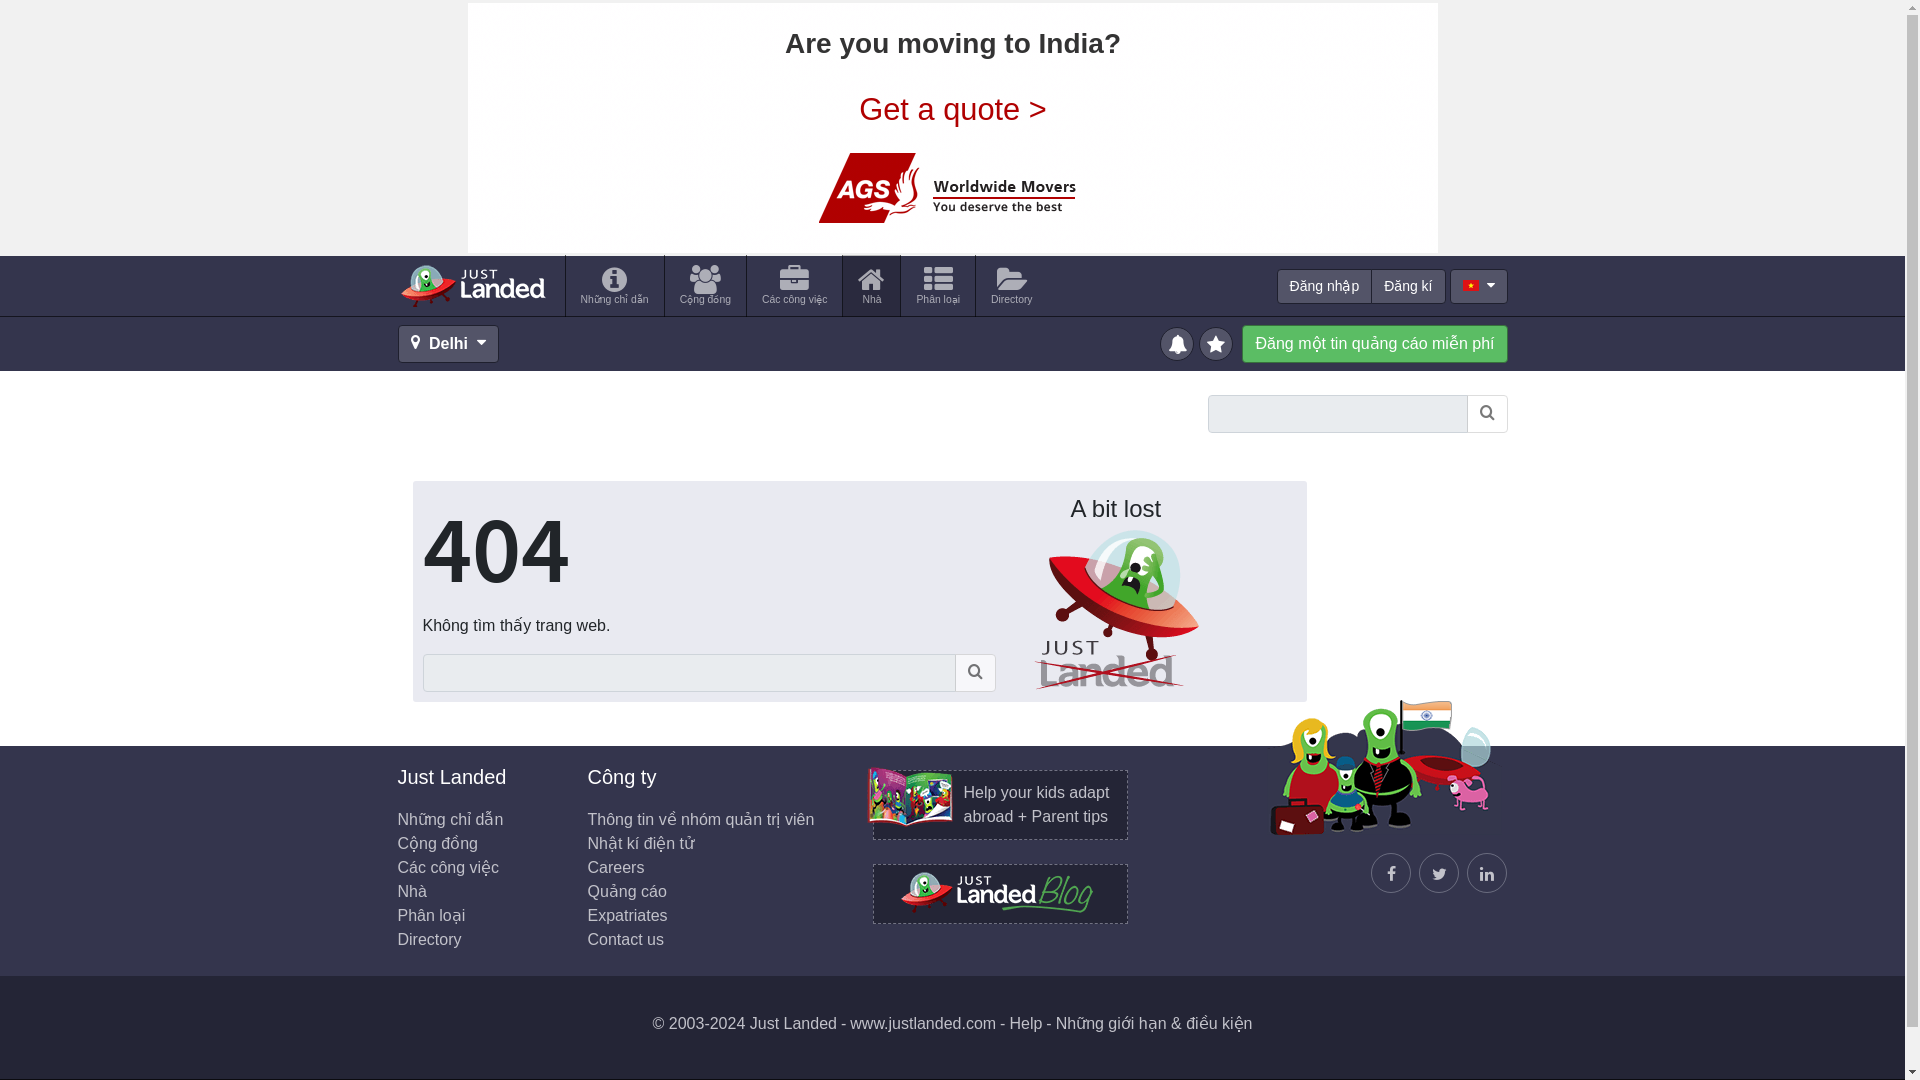  Describe the element at coordinates (1012, 285) in the screenshot. I see `Directory trong   Delhi` at that location.